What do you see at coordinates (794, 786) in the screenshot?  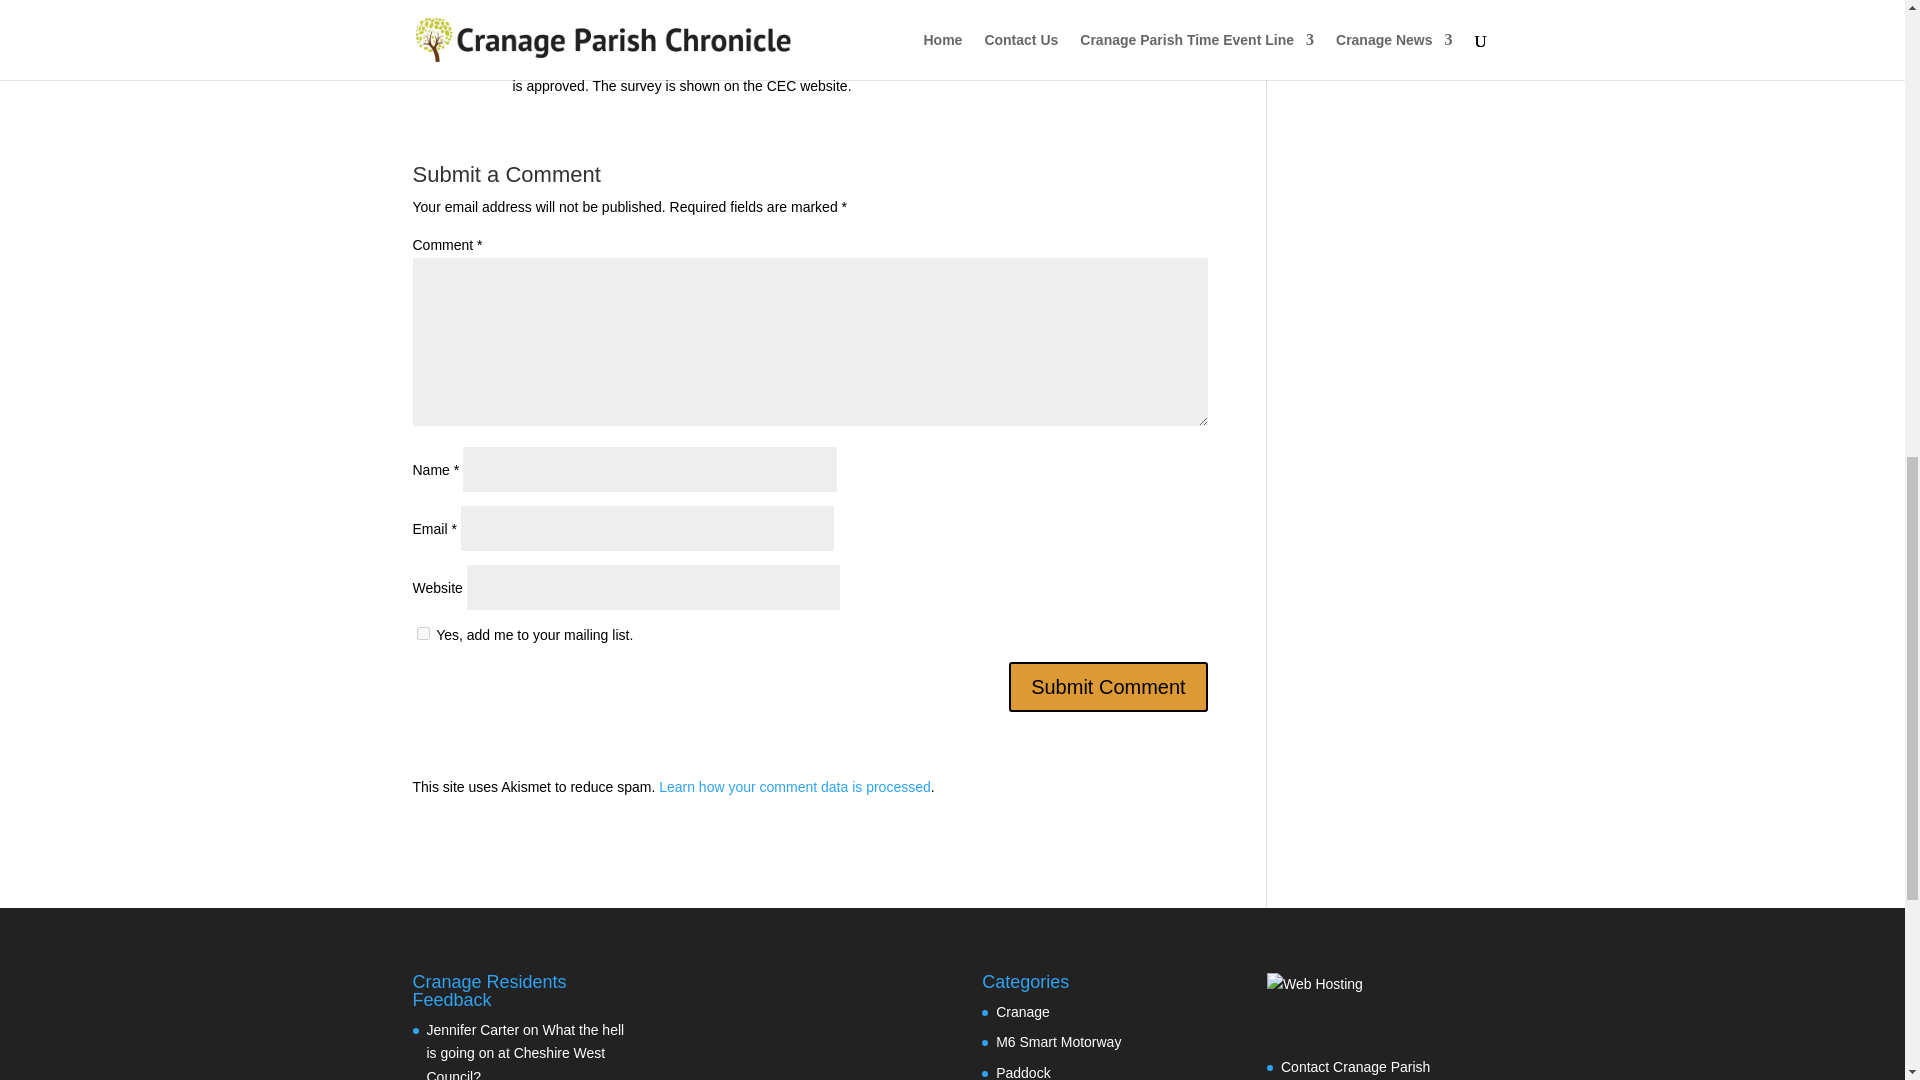 I see `Learn how your comment data is processed` at bounding box center [794, 786].